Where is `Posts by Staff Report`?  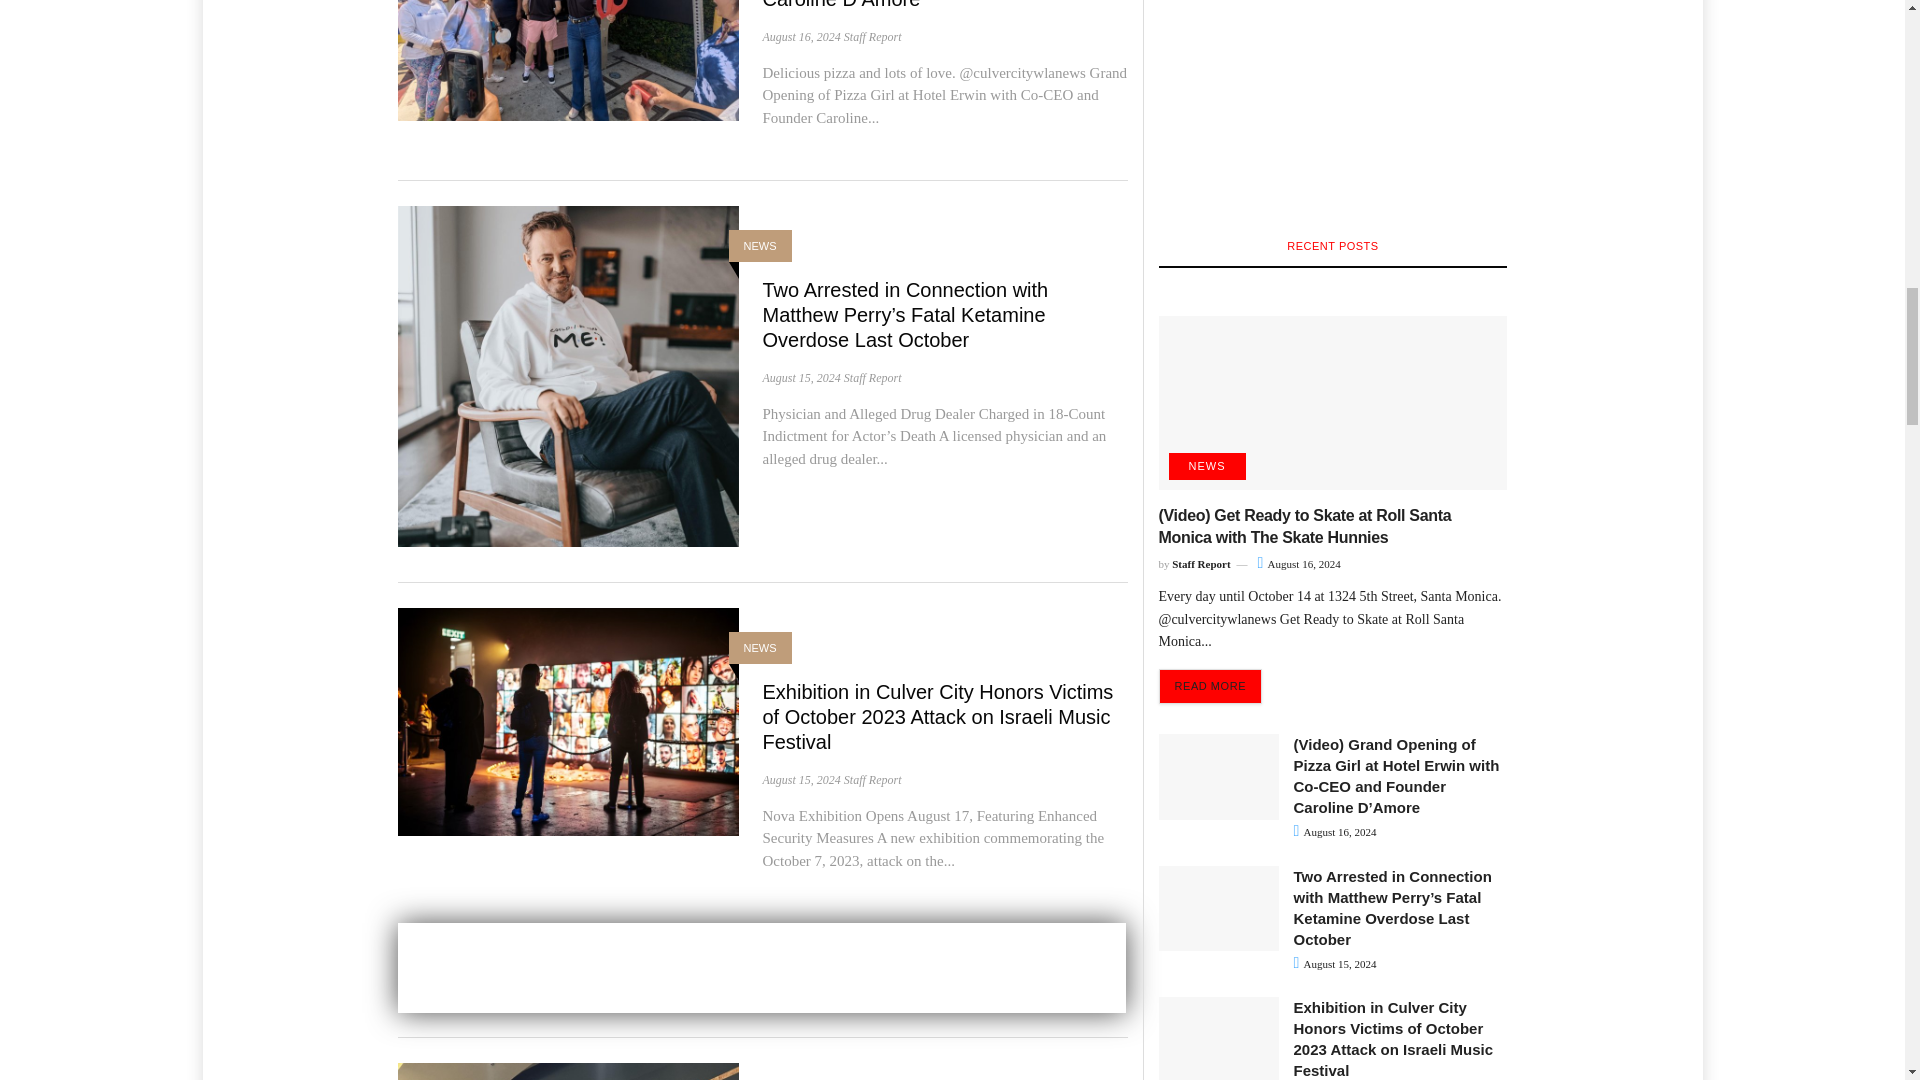
Posts by Staff Report is located at coordinates (873, 378).